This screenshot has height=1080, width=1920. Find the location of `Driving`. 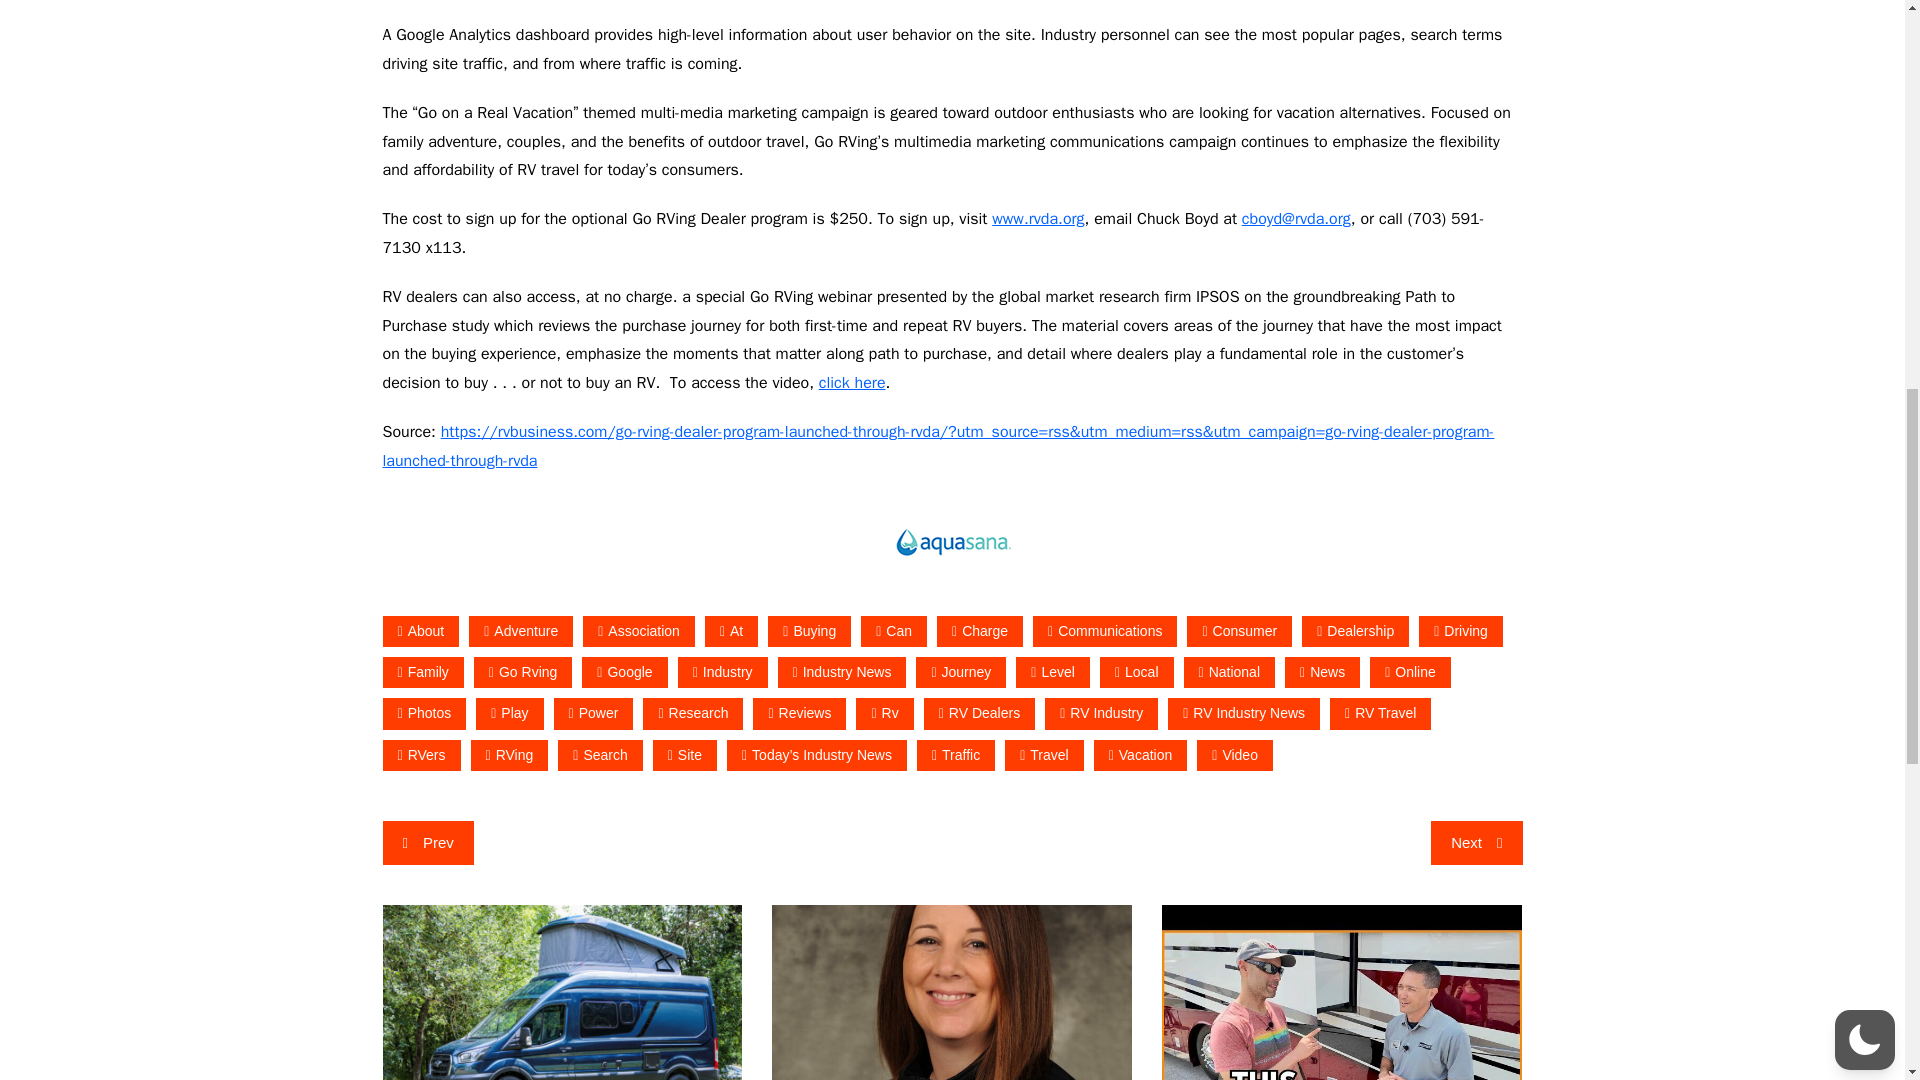

Driving is located at coordinates (1460, 630).